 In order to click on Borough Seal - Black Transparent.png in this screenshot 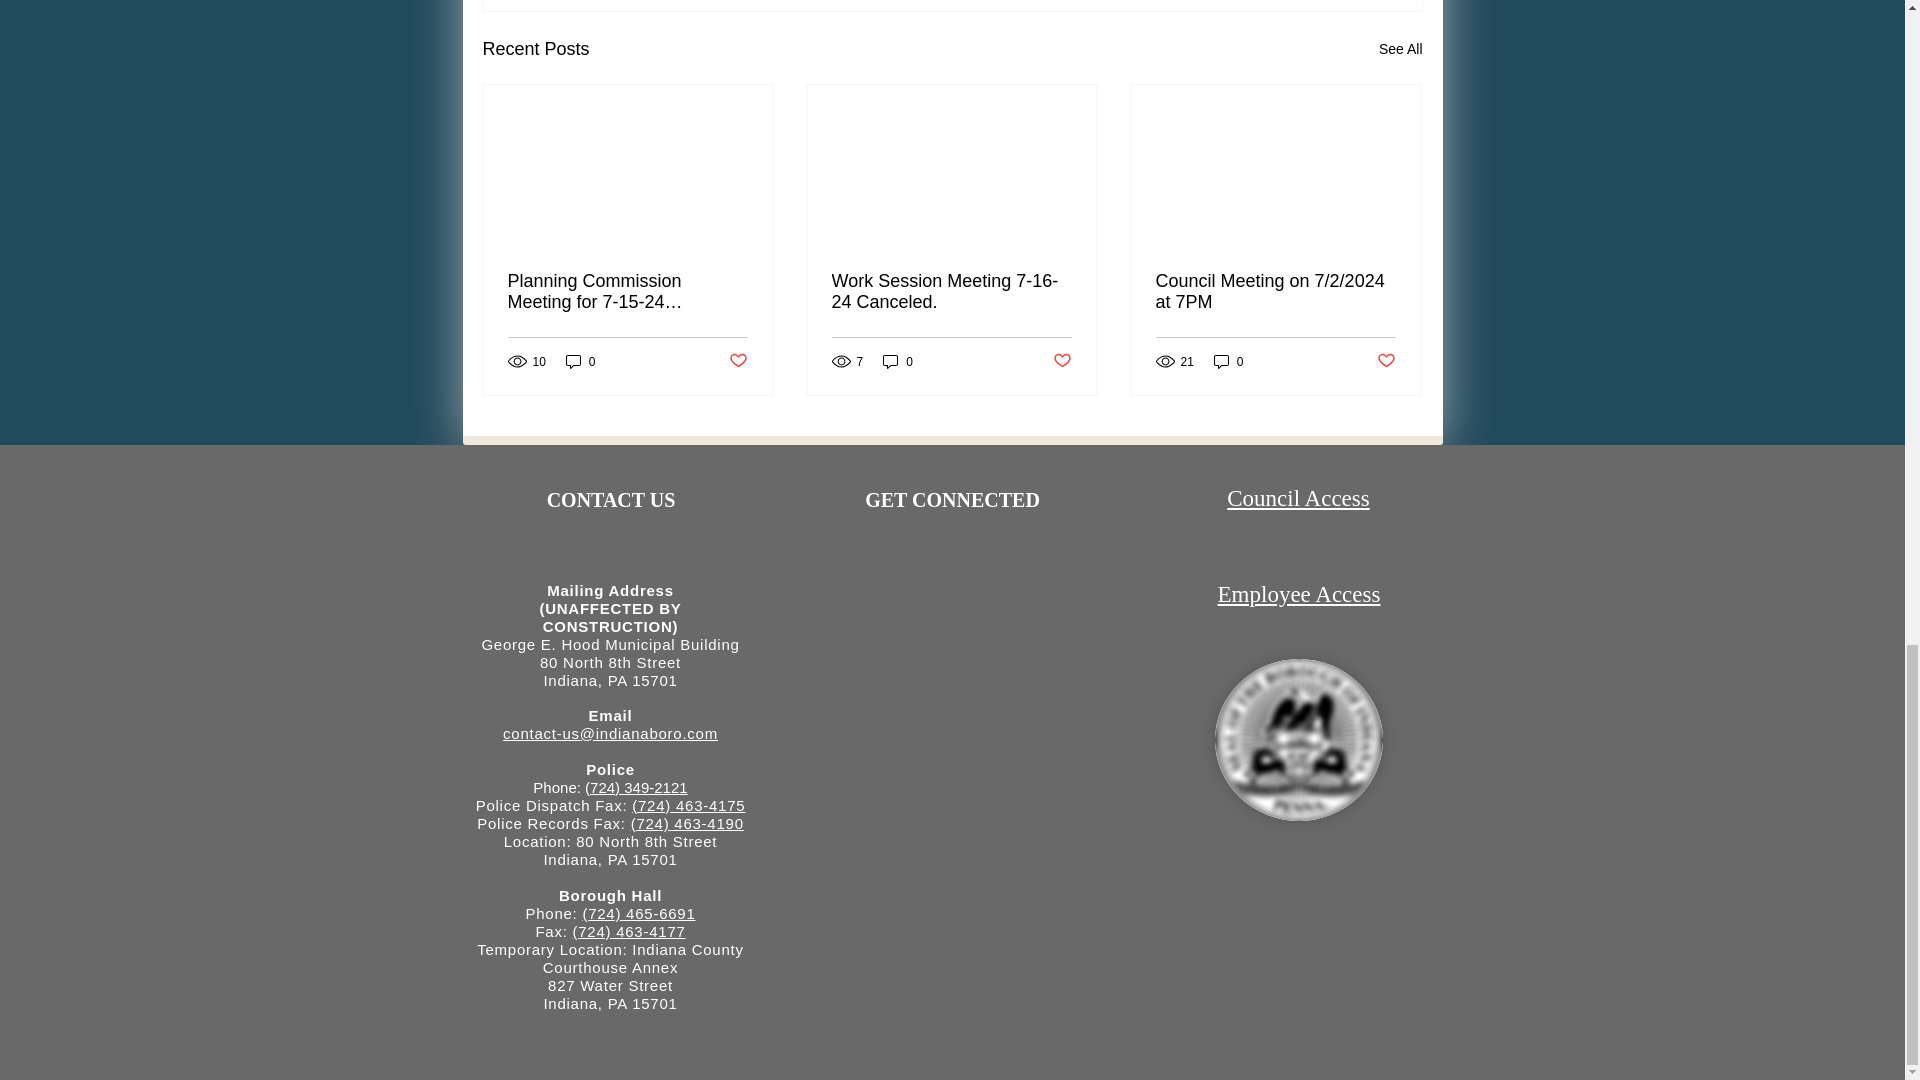, I will do `click(1298, 739)`.